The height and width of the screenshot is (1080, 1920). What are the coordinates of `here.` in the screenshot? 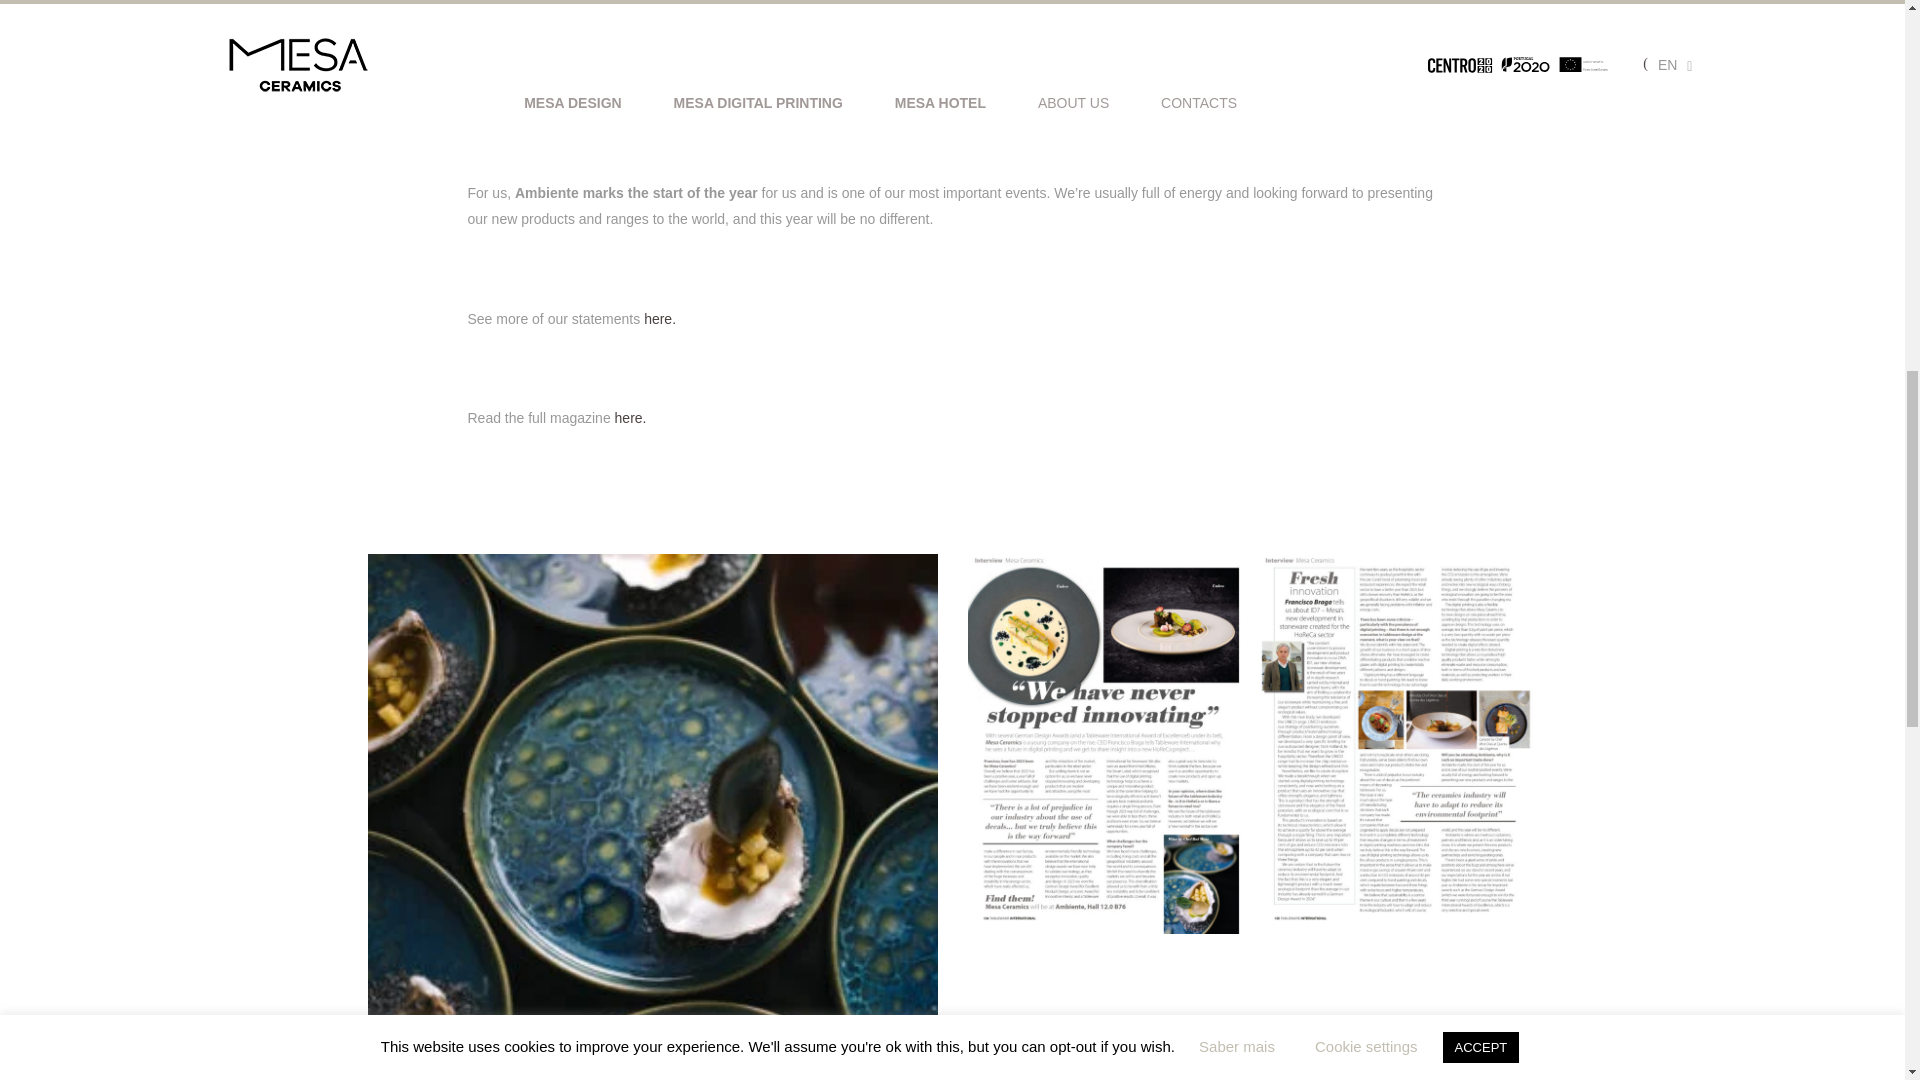 It's located at (659, 318).